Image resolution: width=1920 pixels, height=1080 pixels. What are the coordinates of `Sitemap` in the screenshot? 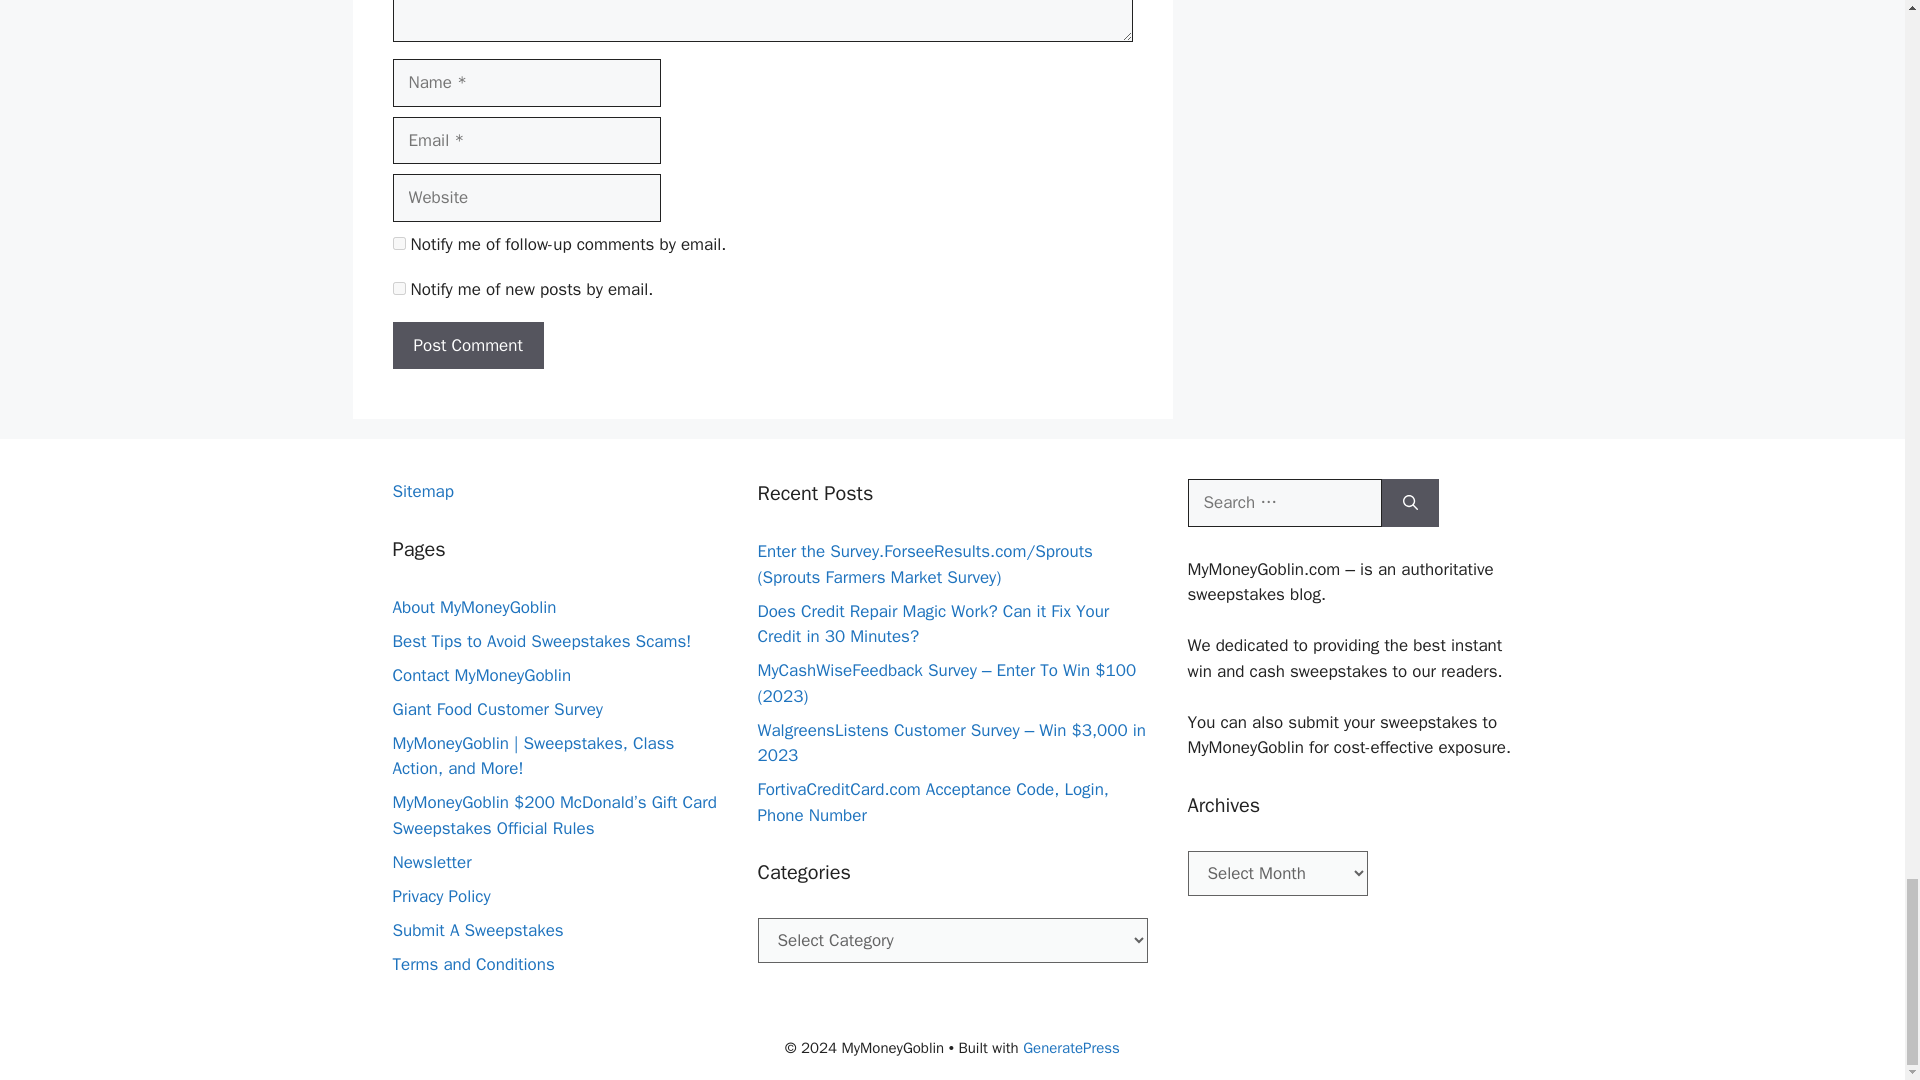 It's located at (422, 491).